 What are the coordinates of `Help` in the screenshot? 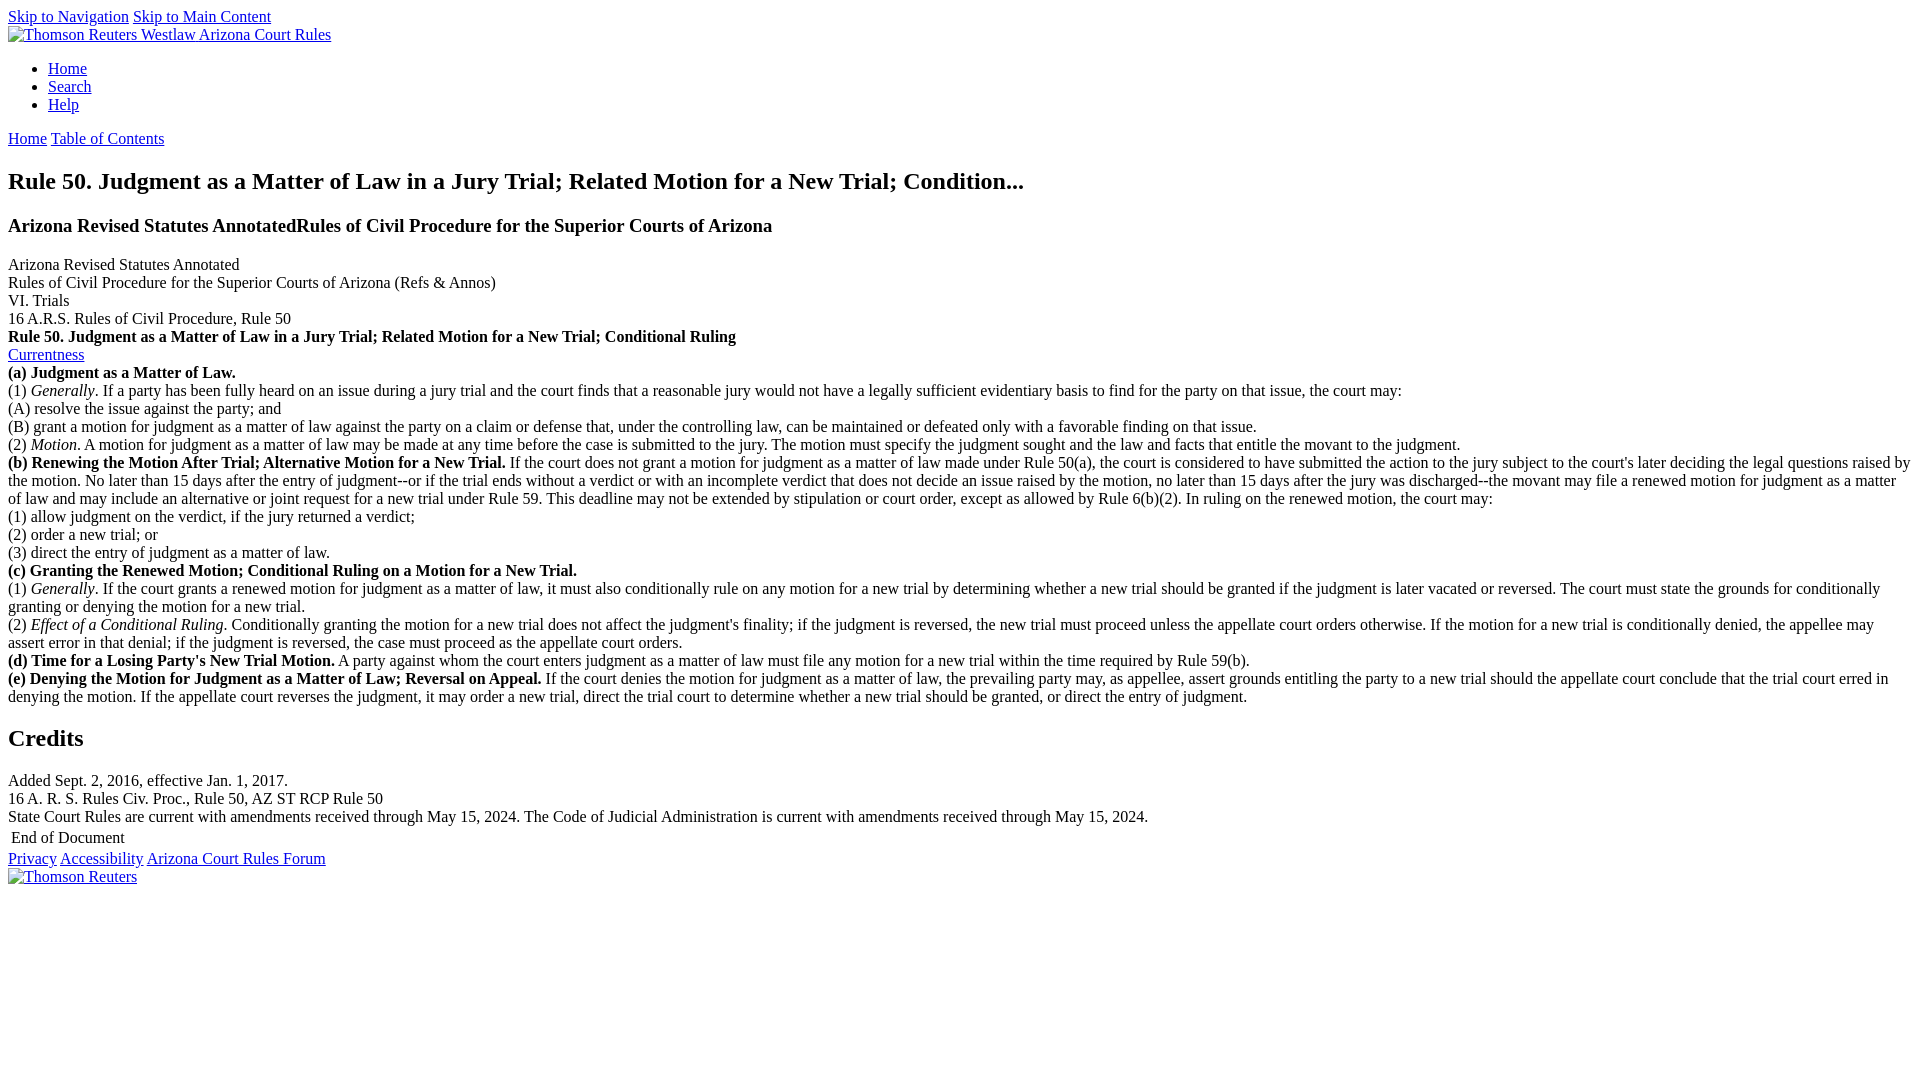 It's located at (63, 104).